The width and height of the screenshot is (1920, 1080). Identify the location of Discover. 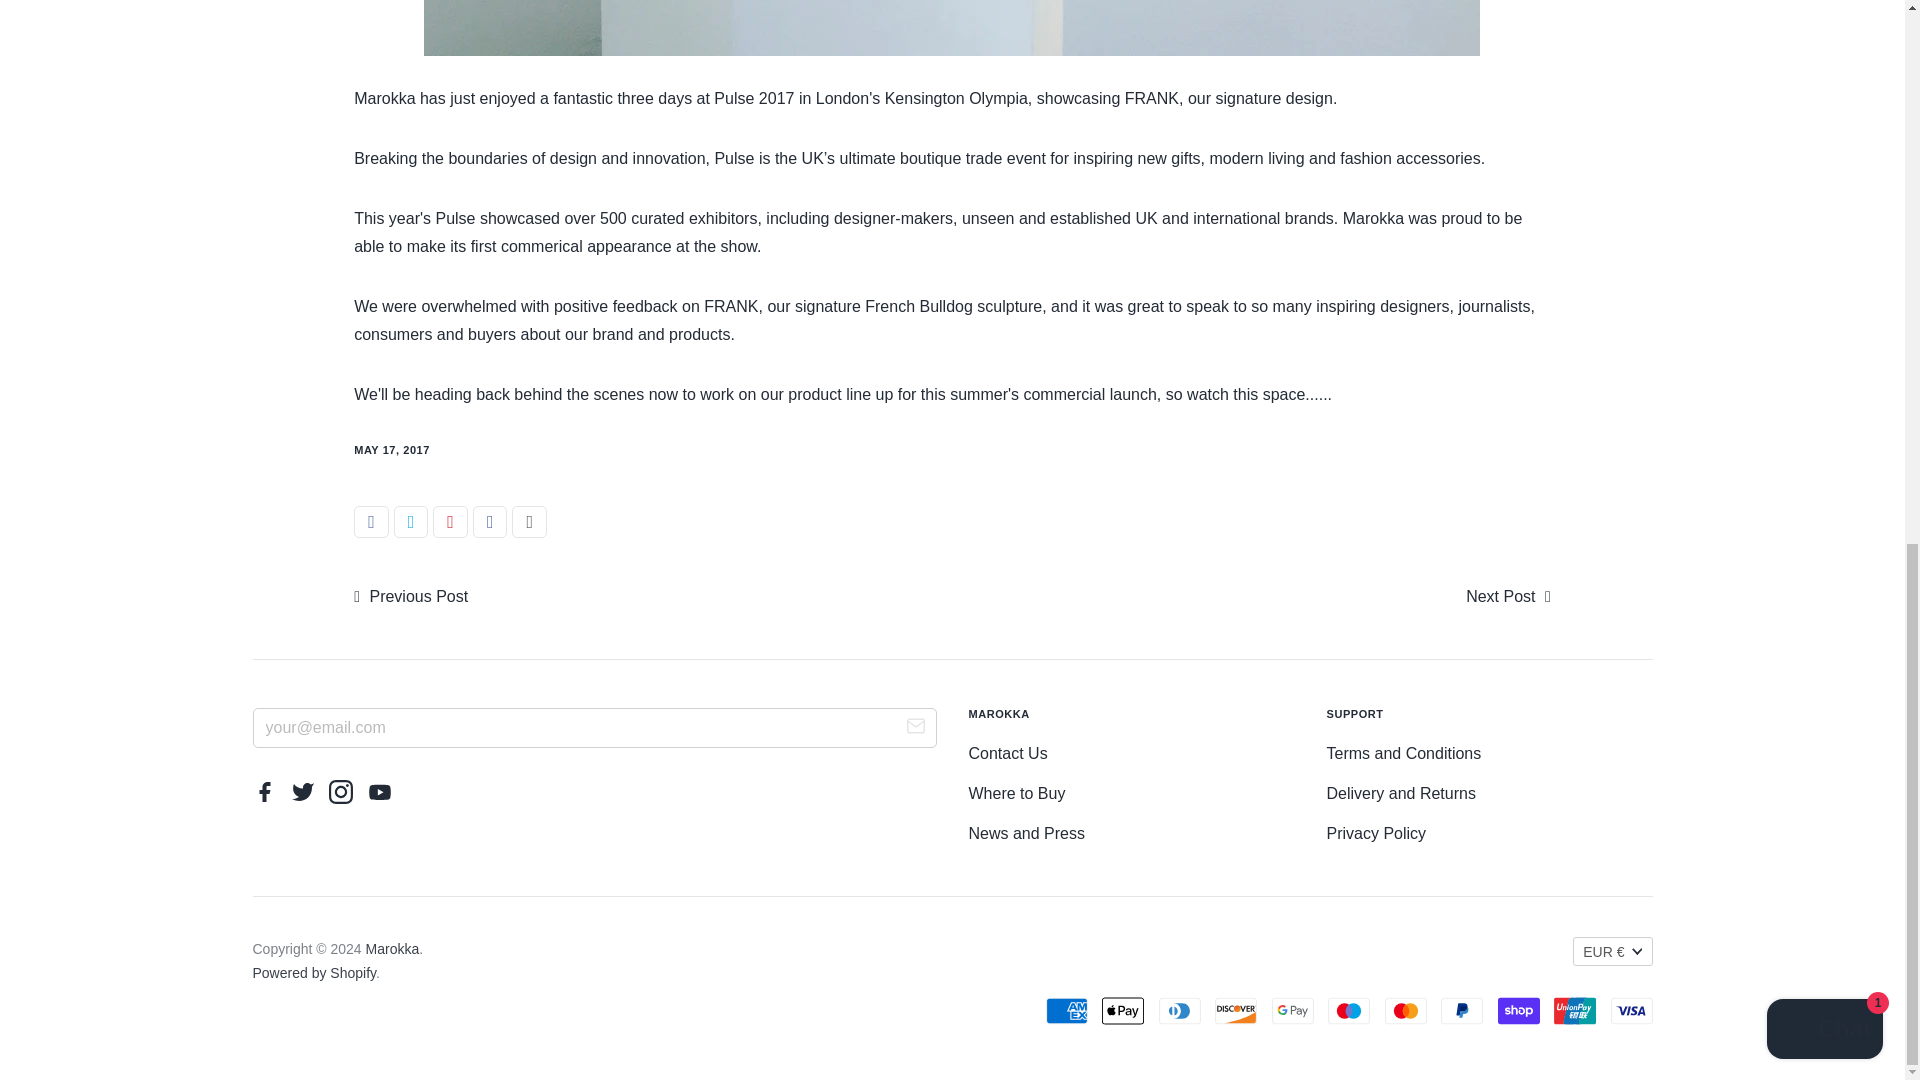
(1236, 1011).